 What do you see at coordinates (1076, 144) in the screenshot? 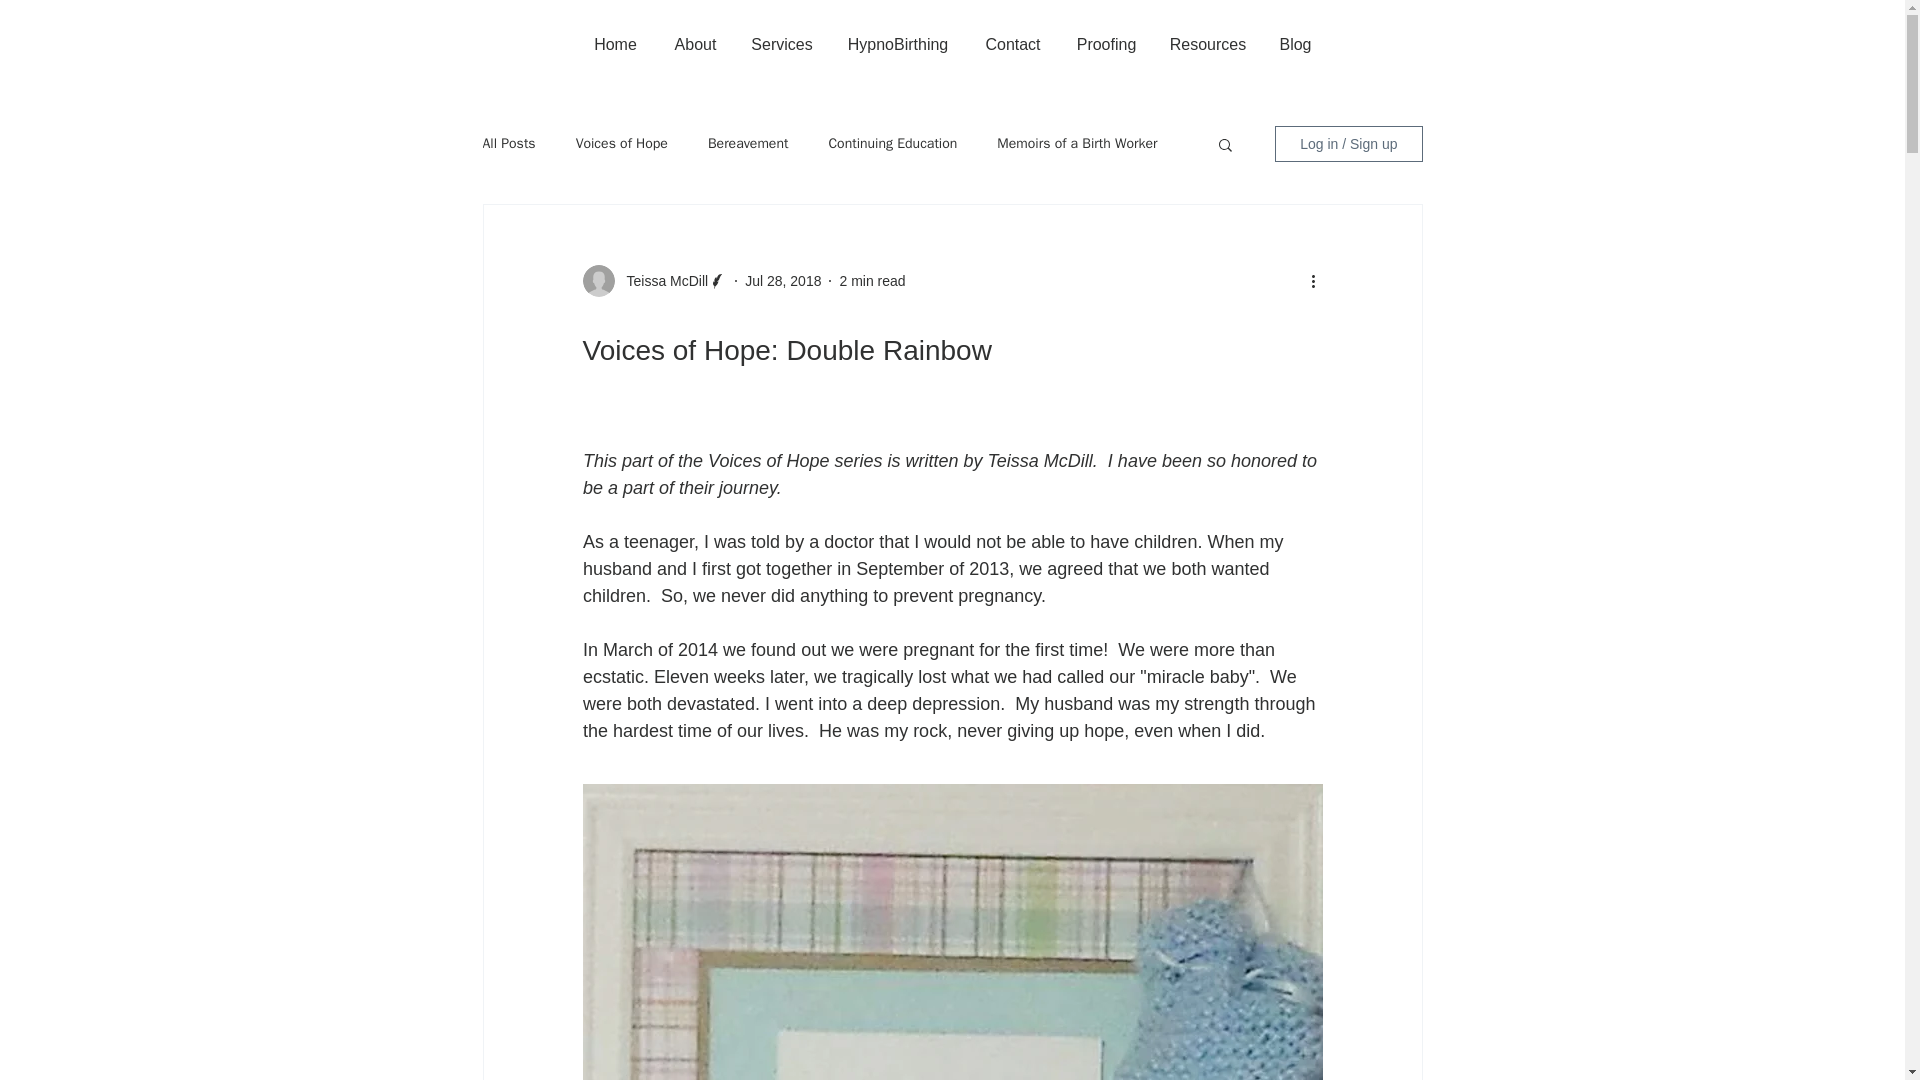
I see `Memoirs of a Birth Worker` at bounding box center [1076, 144].